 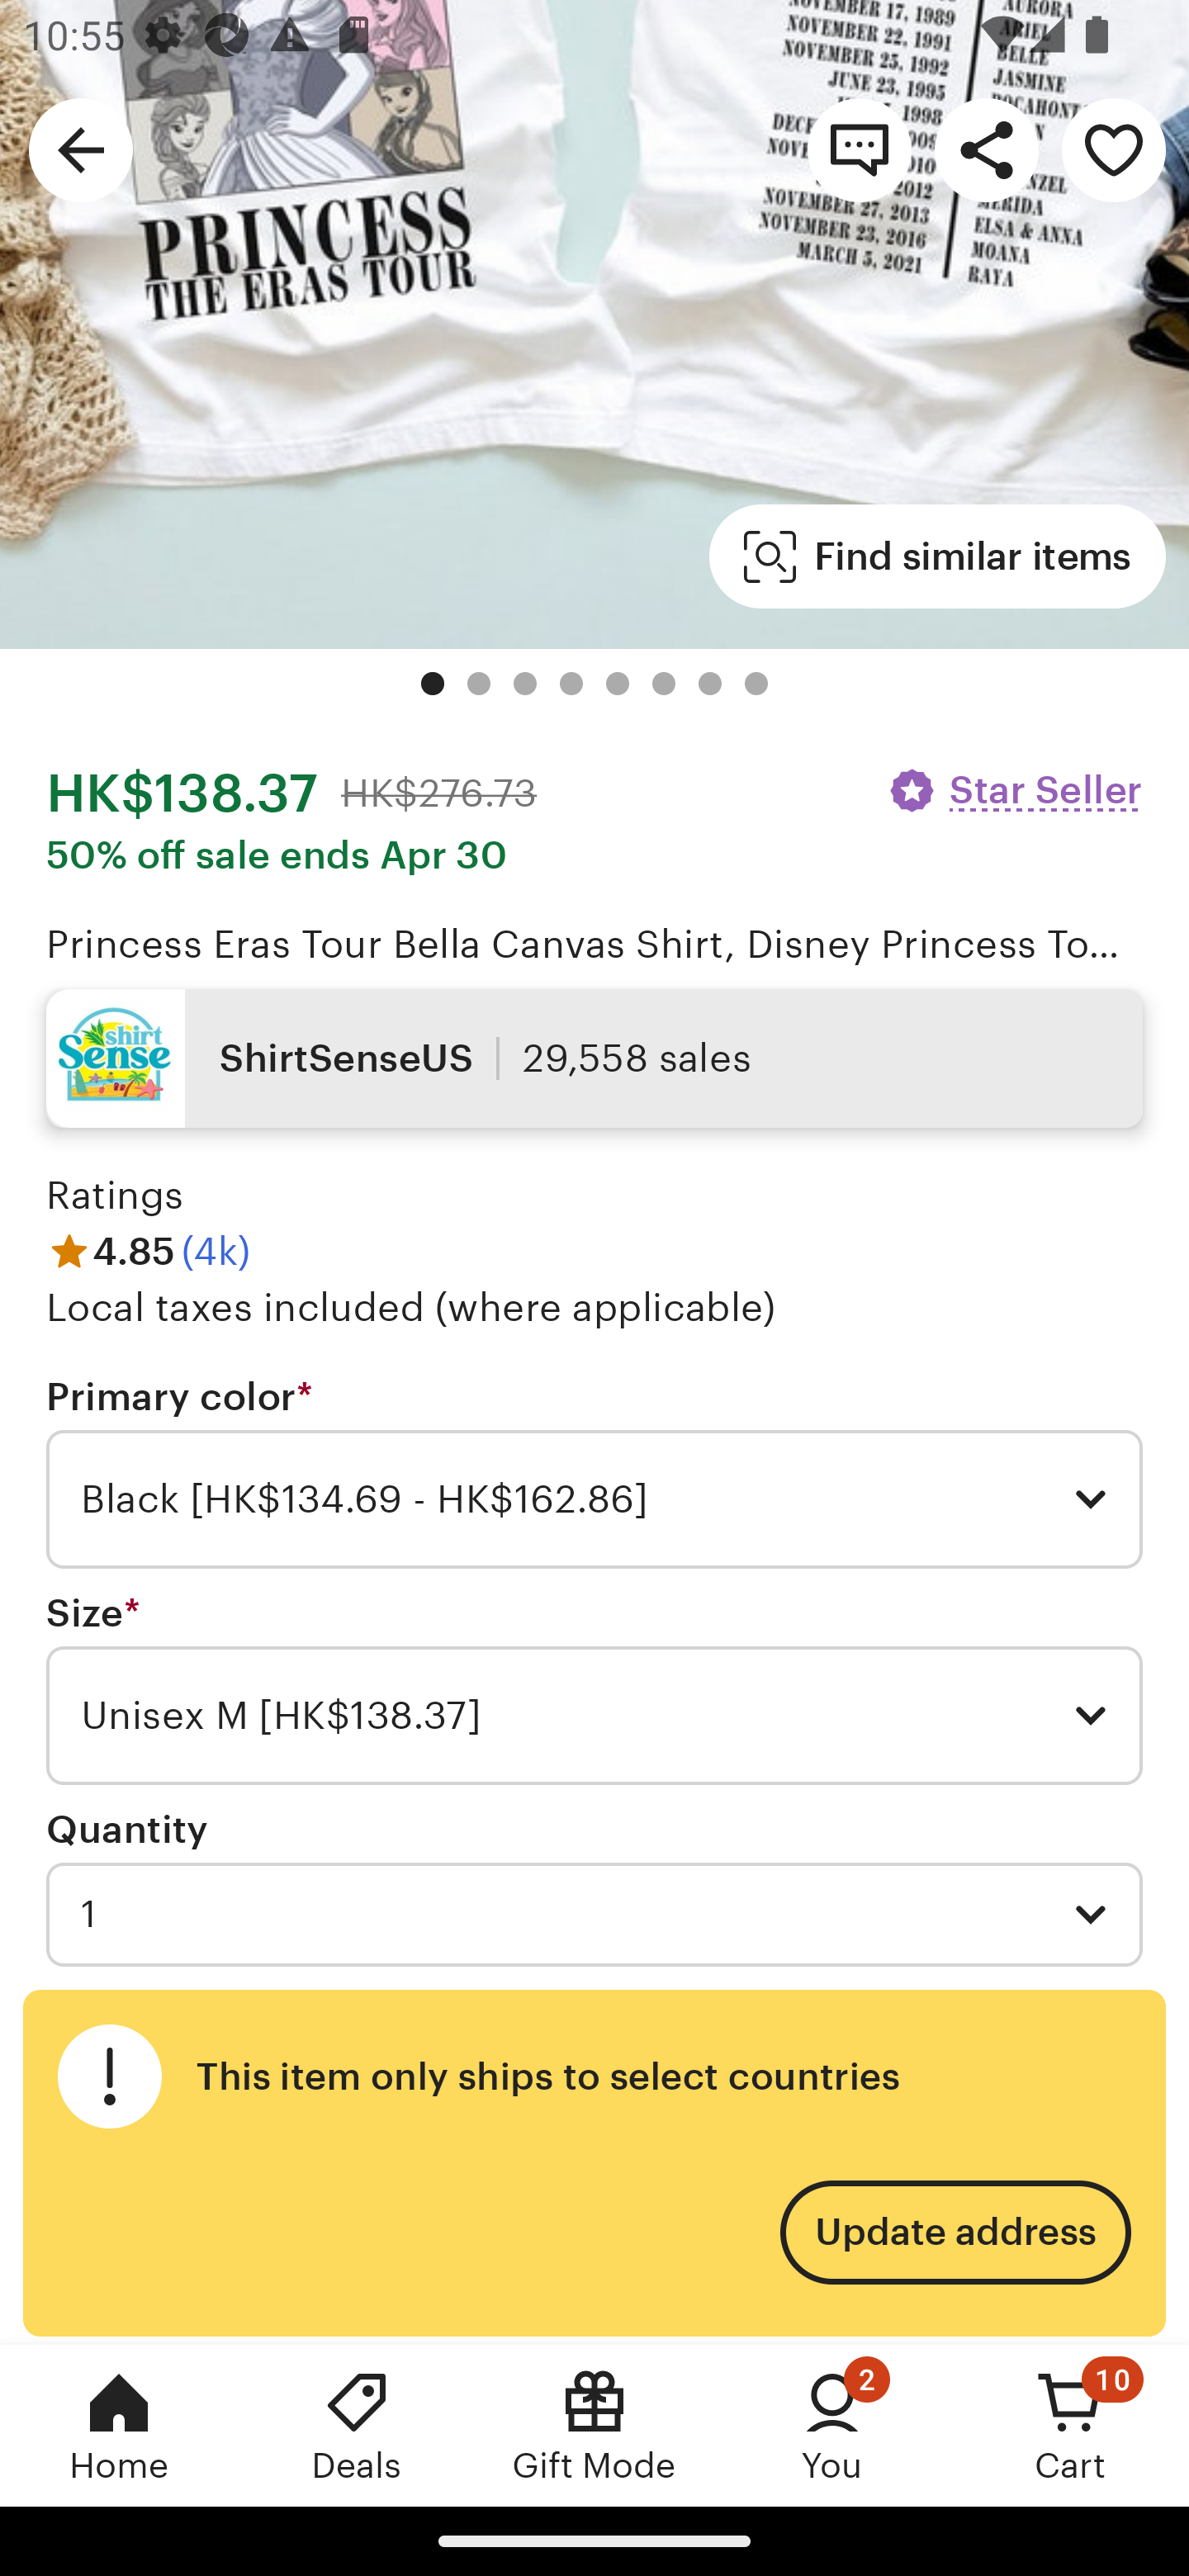 I want to click on Contact shop, so click(x=859, y=149).